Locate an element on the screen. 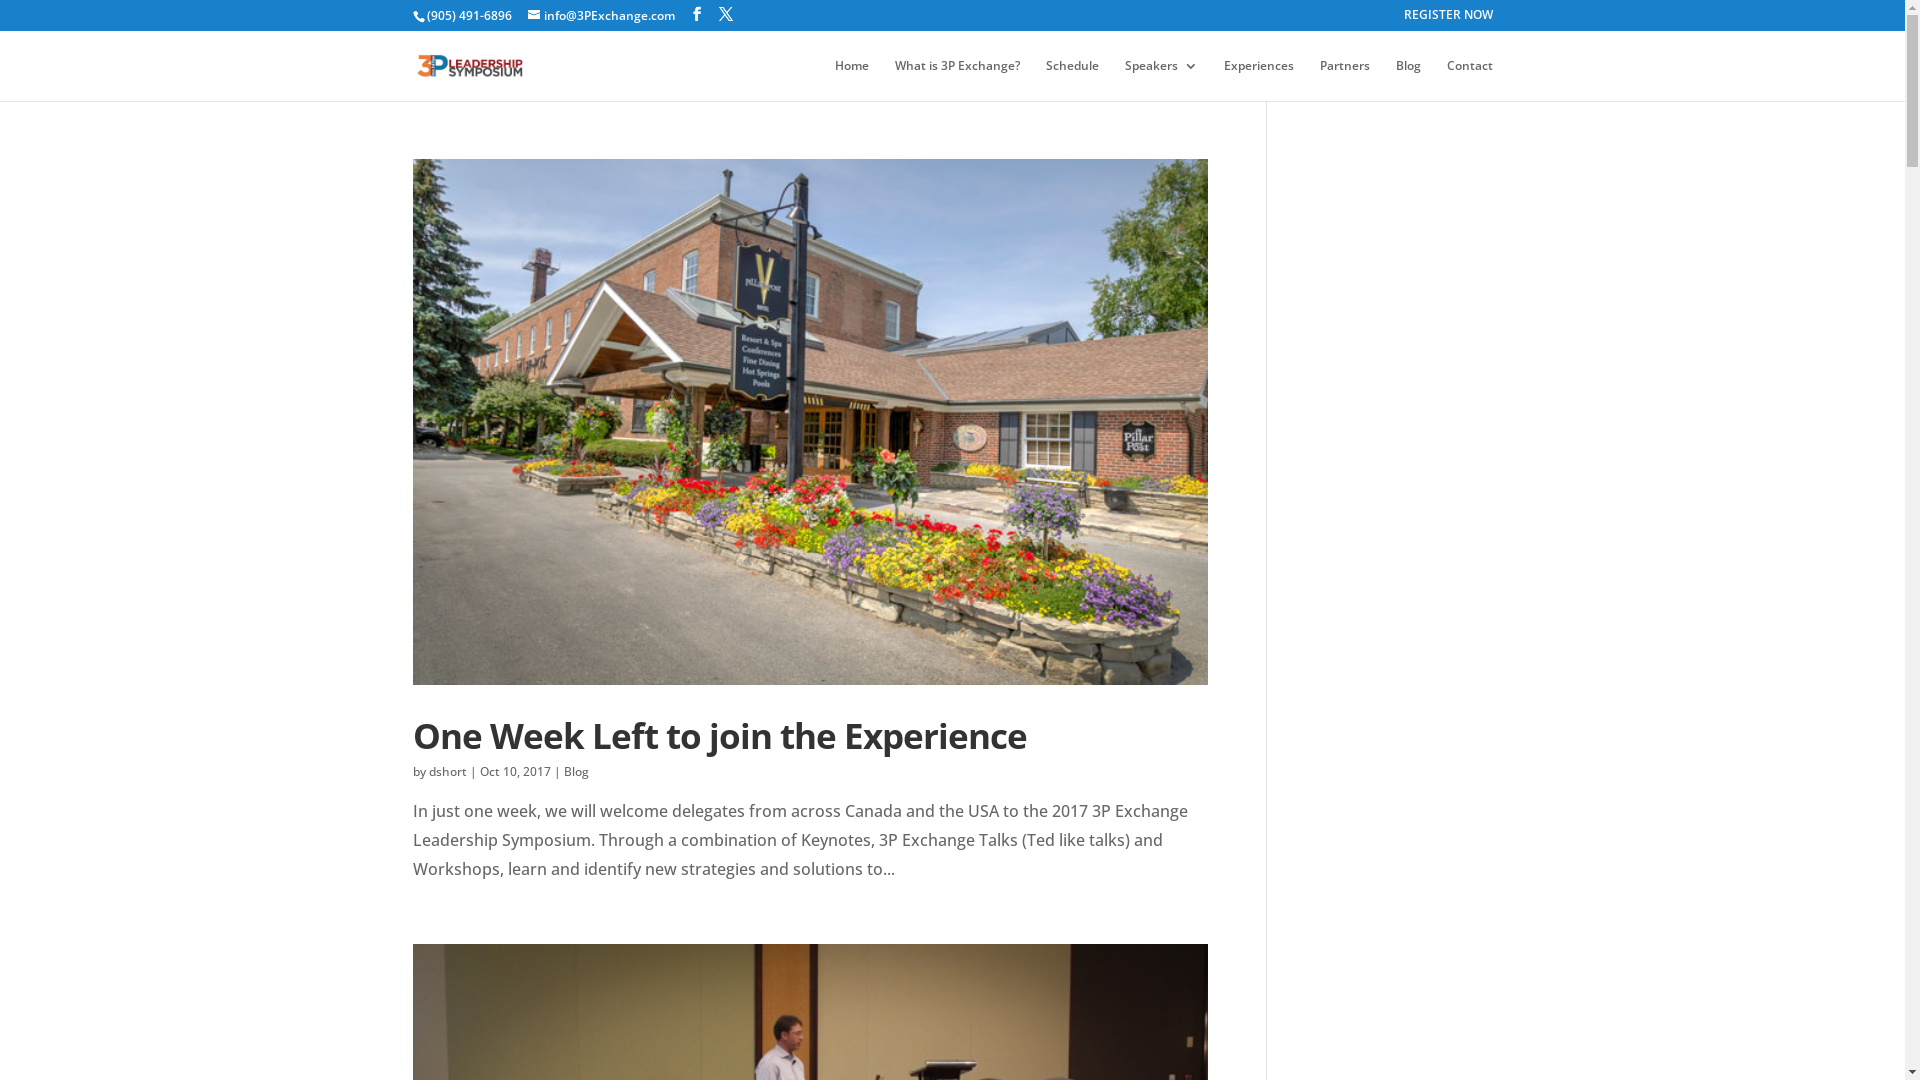 The height and width of the screenshot is (1080, 1920). Contact is located at coordinates (1469, 80).